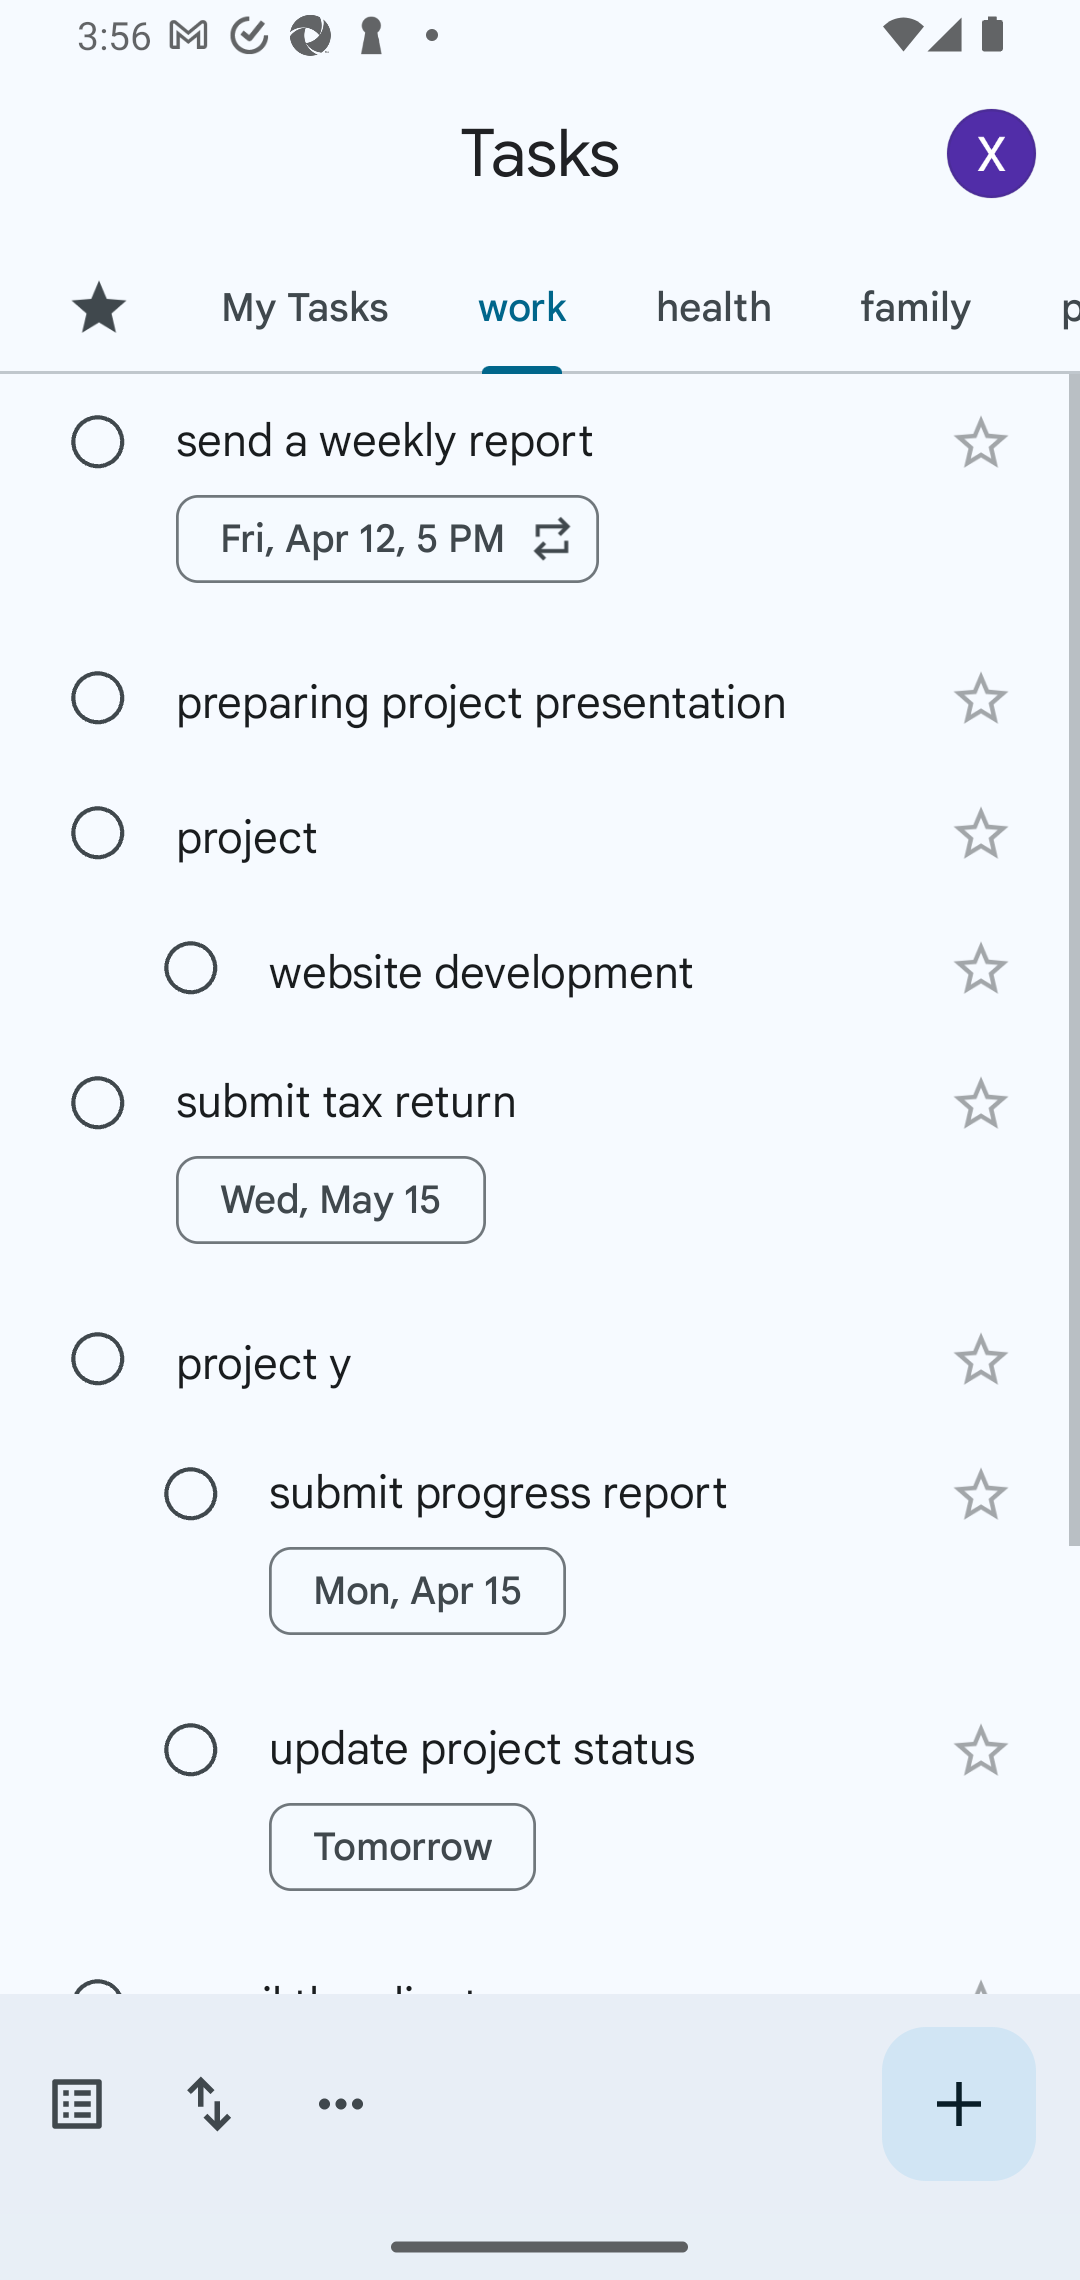 This screenshot has width=1080, height=2280. I want to click on Add star, so click(980, 1750).